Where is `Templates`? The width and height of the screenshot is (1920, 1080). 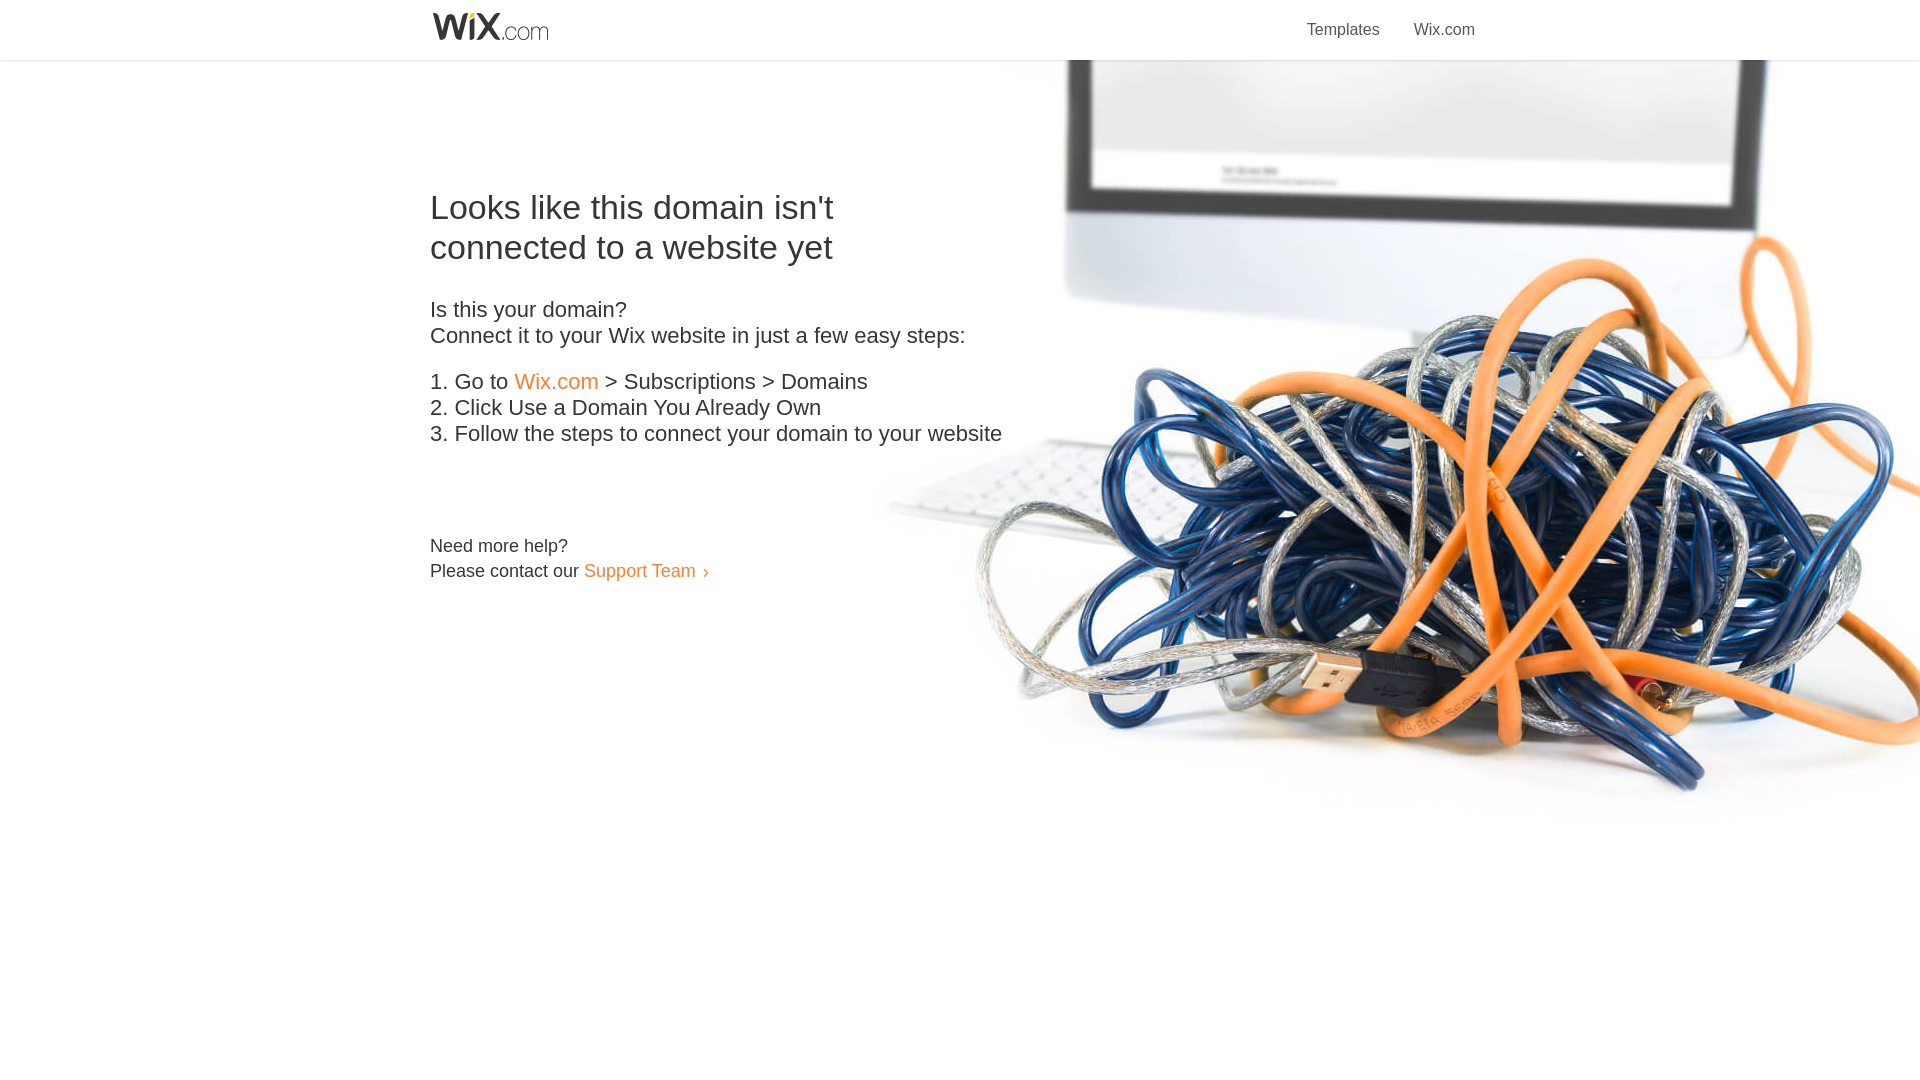
Templates is located at coordinates (1344, 18).